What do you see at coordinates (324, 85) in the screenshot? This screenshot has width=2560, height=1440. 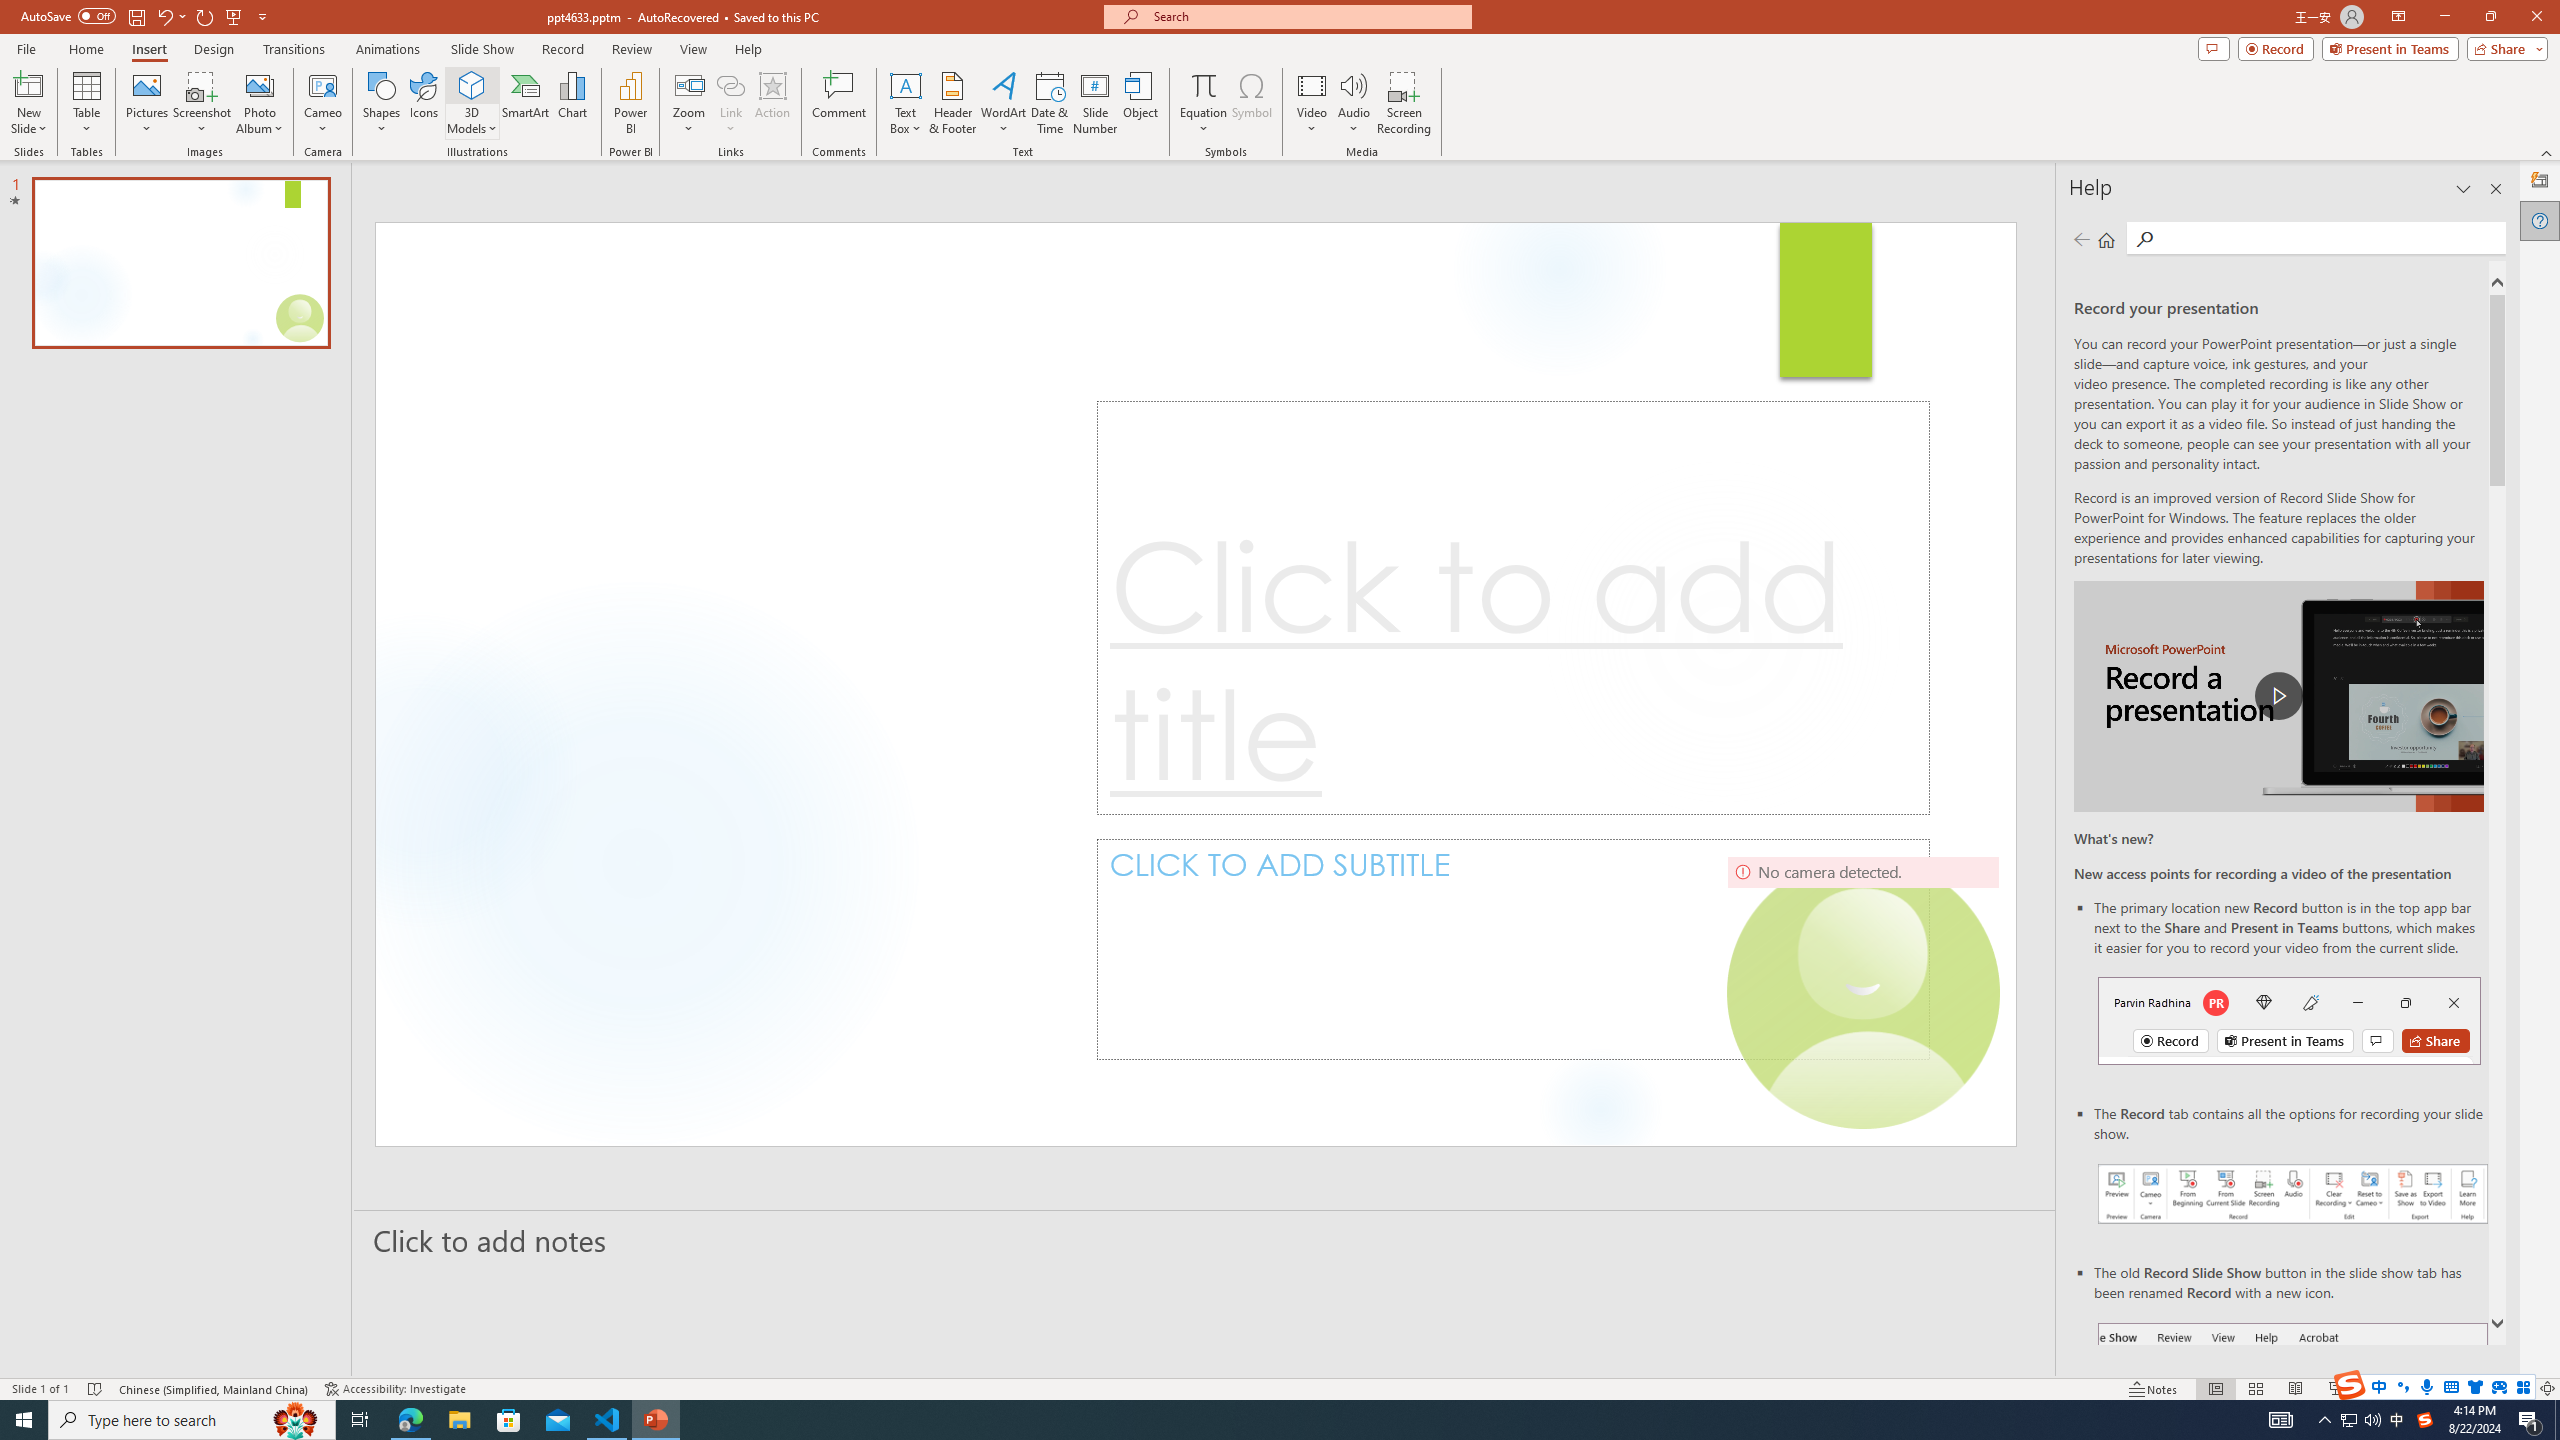 I see `Cameo` at bounding box center [324, 85].